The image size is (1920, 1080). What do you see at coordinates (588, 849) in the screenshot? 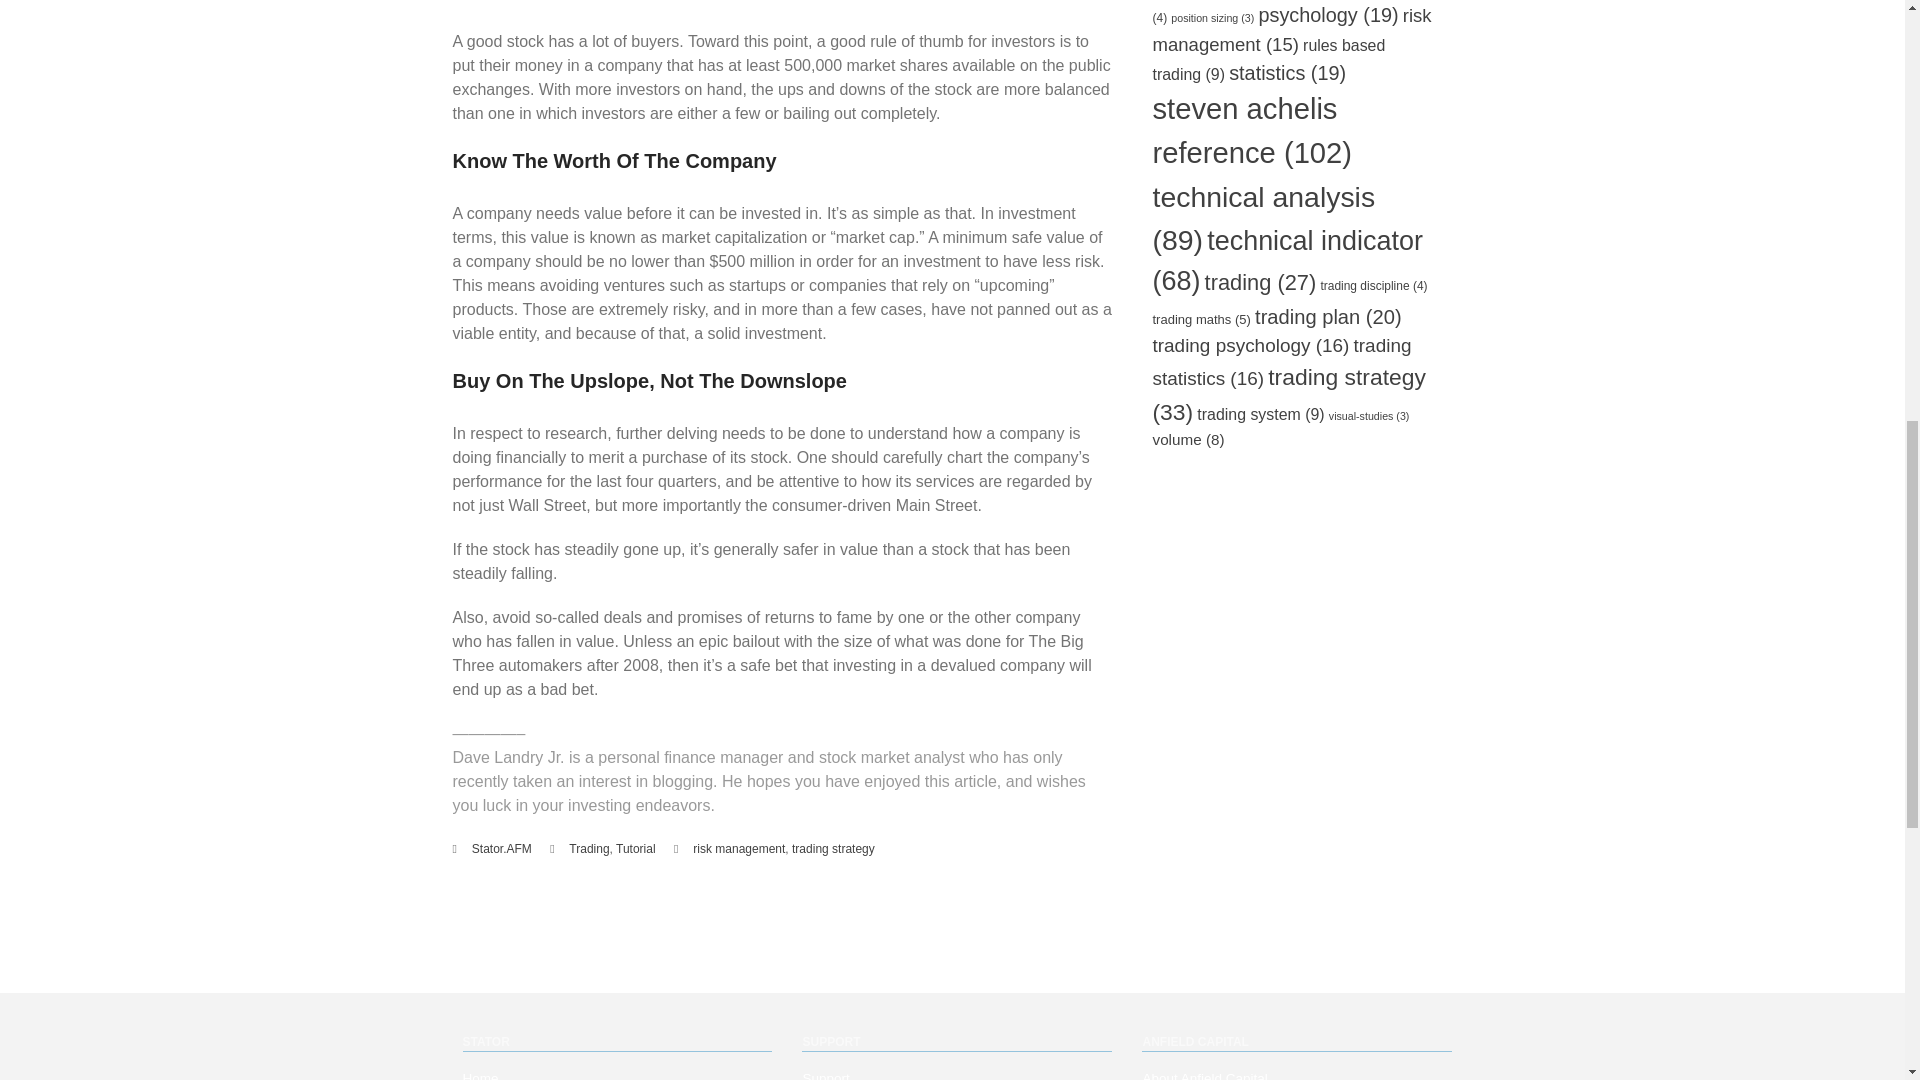
I see `Trading` at bounding box center [588, 849].